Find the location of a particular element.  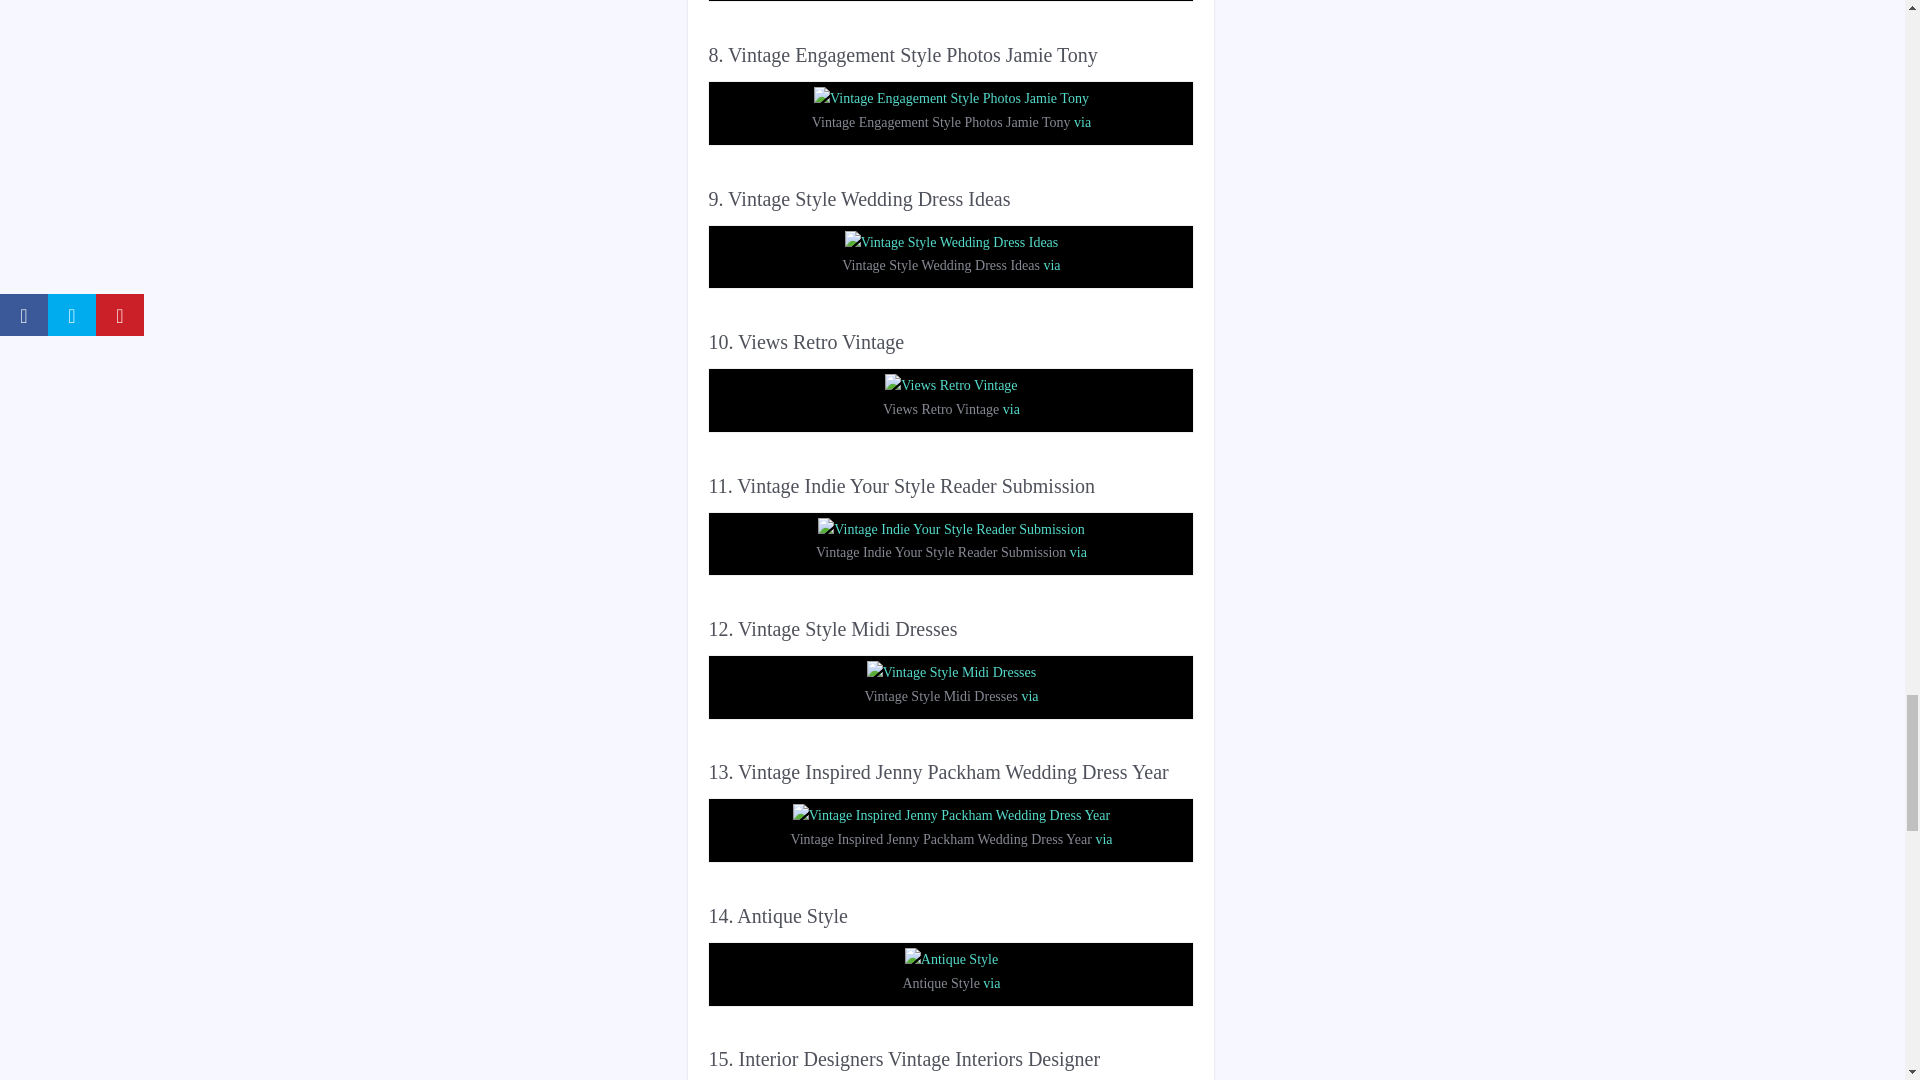

via is located at coordinates (1082, 122).